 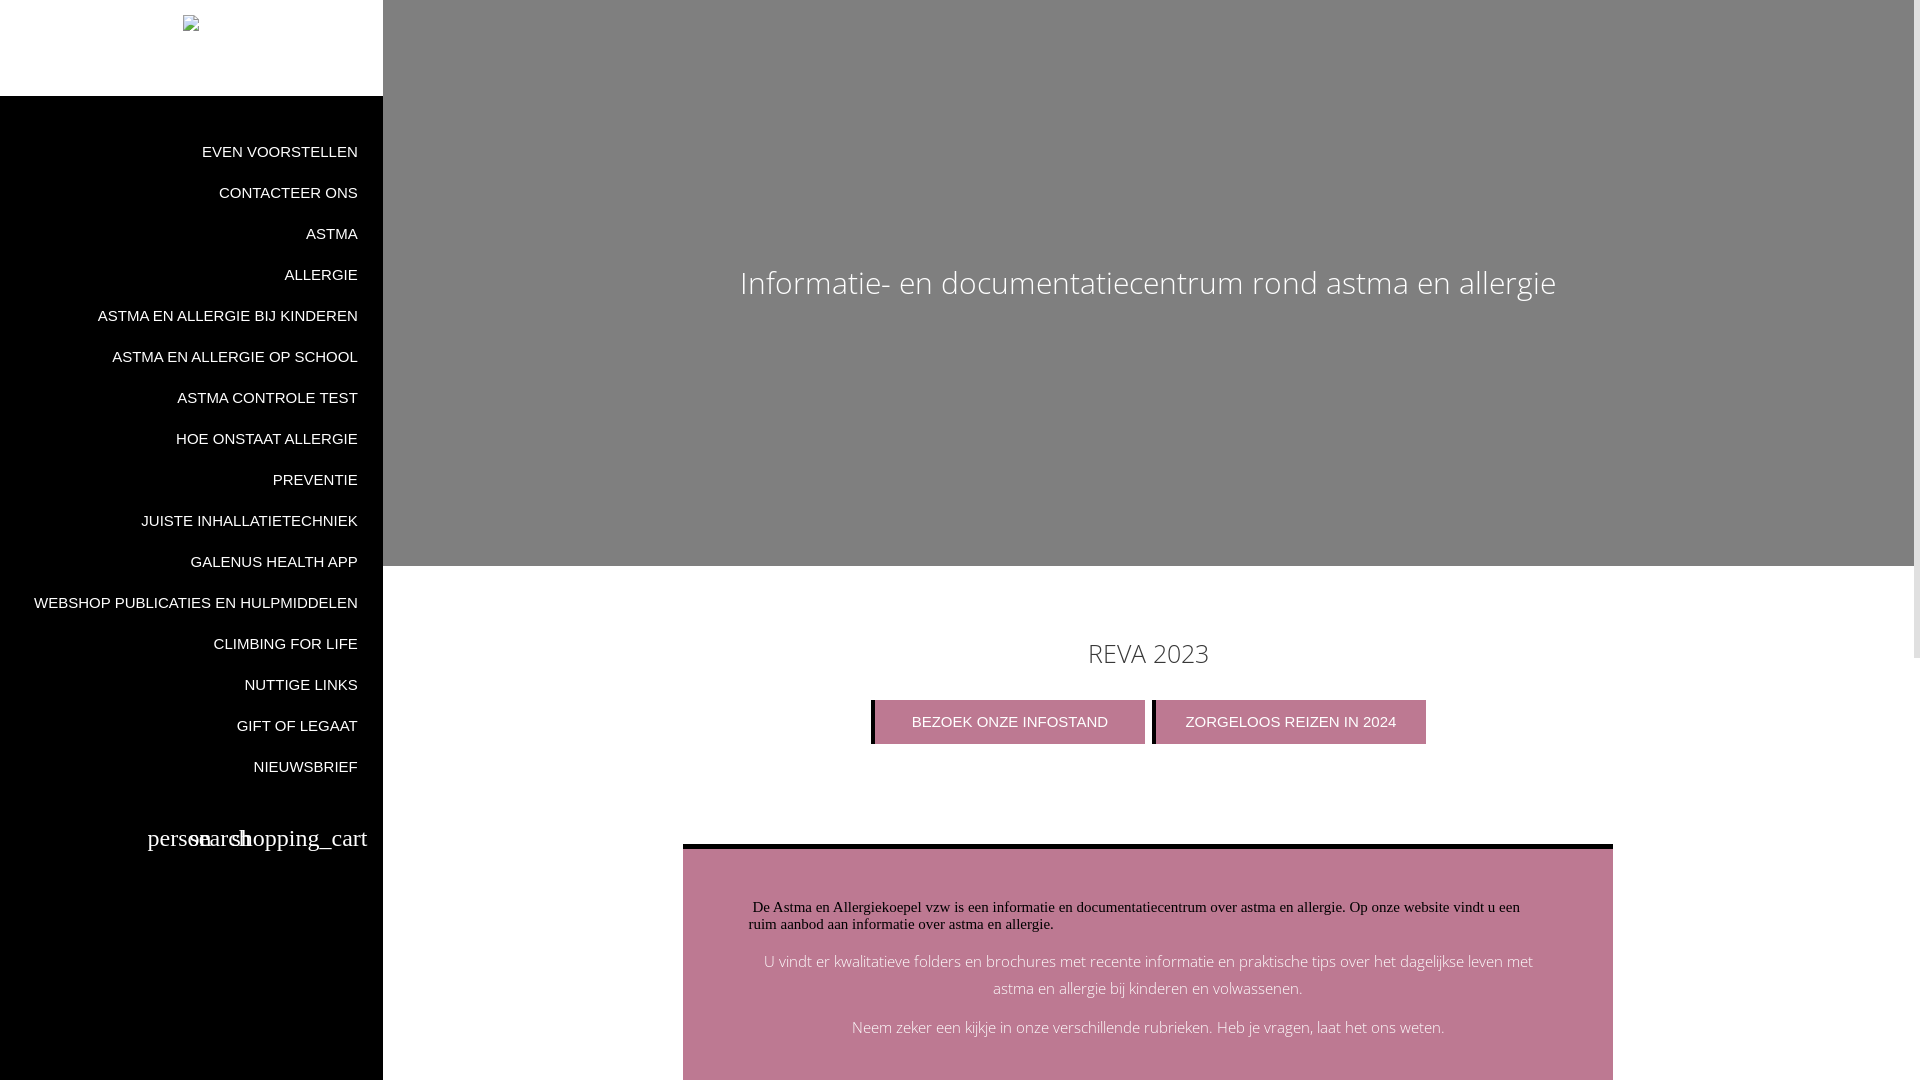 What do you see at coordinates (205, 841) in the screenshot?
I see `search` at bounding box center [205, 841].